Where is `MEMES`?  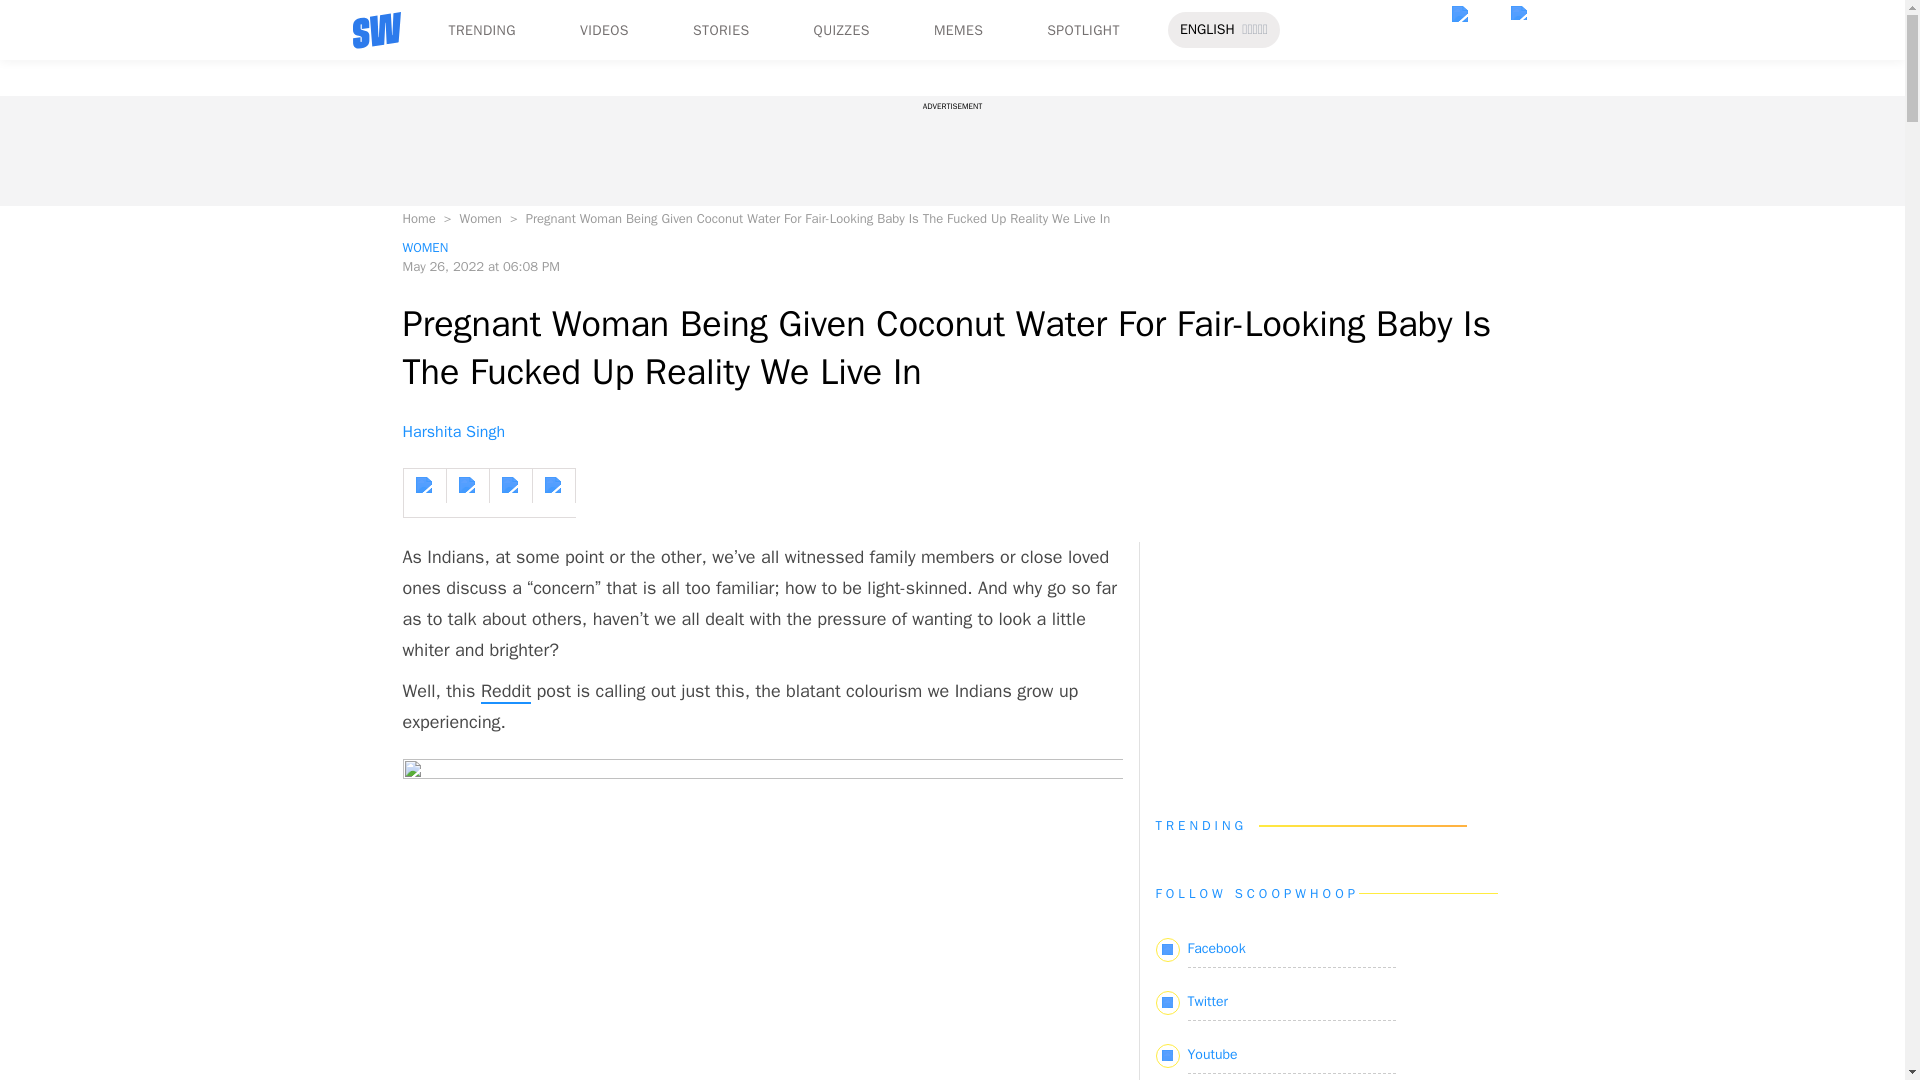 MEMES is located at coordinates (958, 30).